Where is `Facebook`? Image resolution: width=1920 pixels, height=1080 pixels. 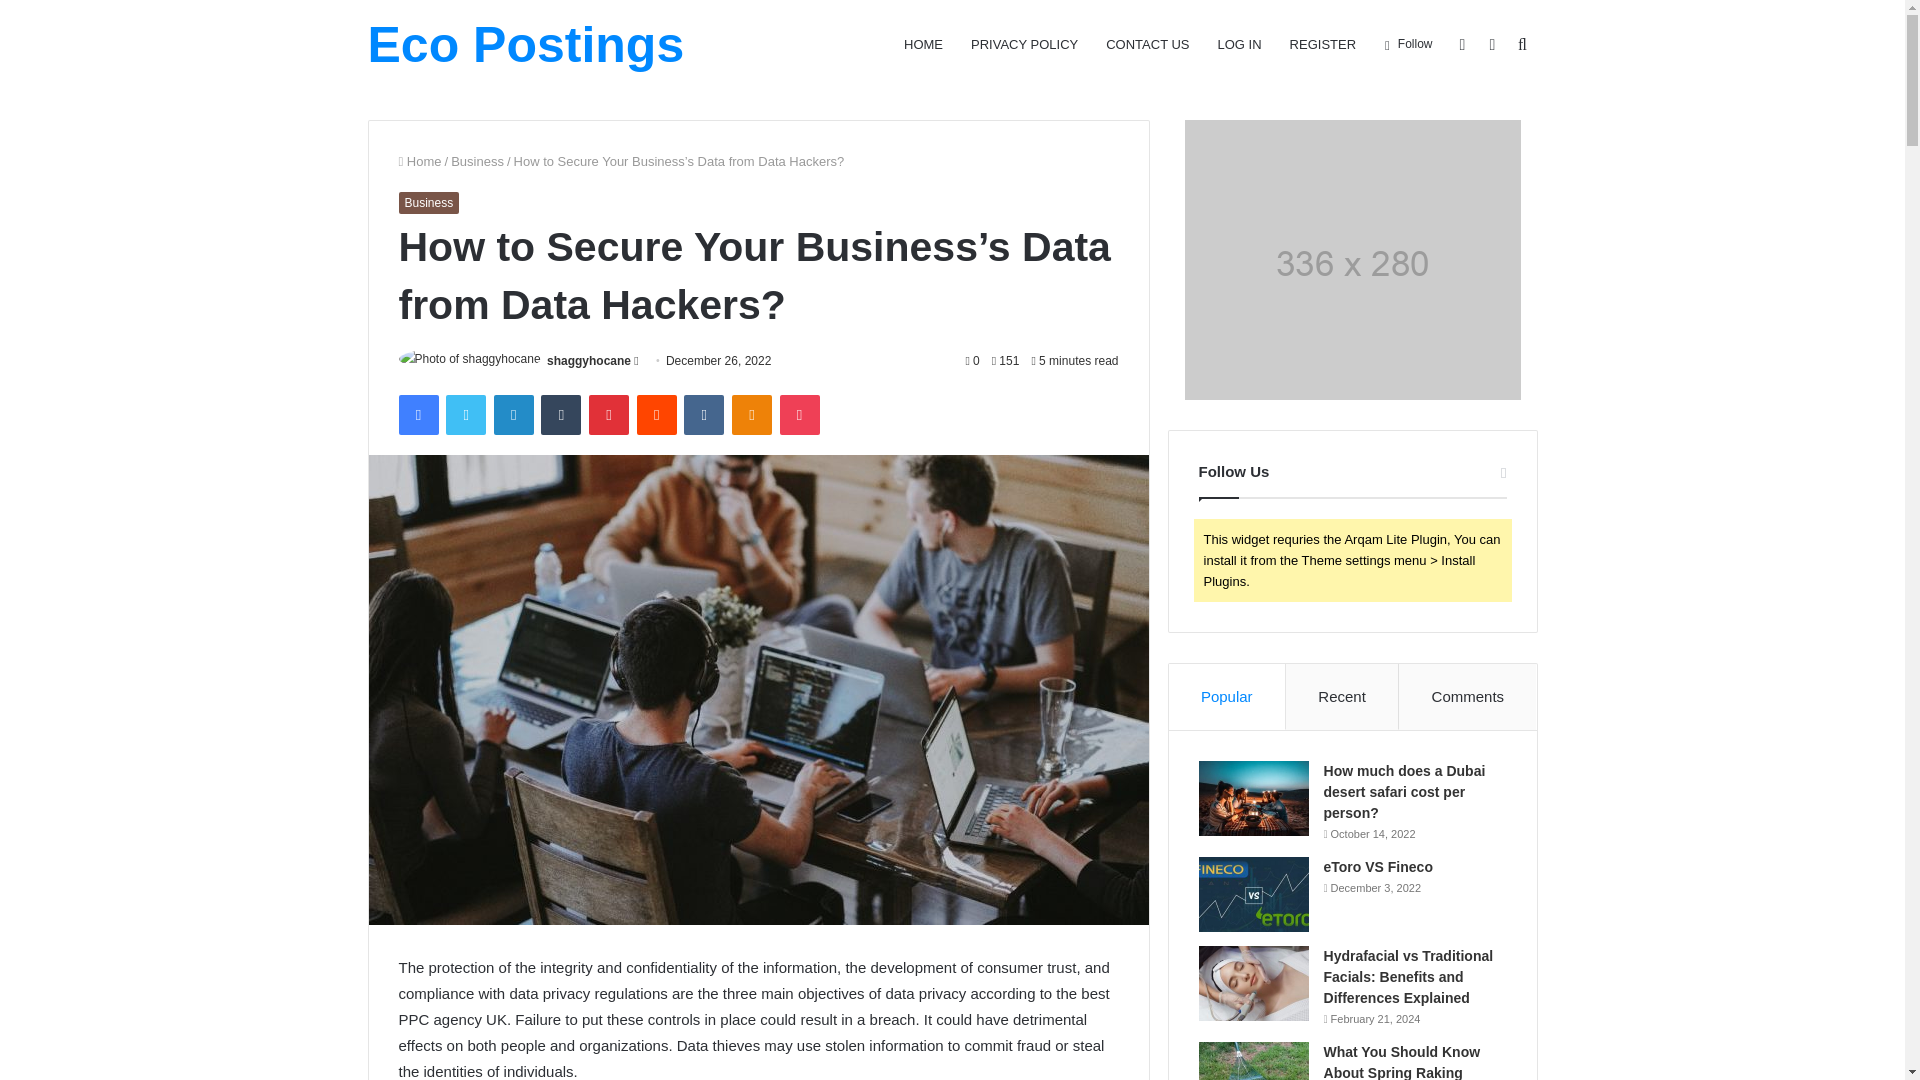 Facebook is located at coordinates (417, 415).